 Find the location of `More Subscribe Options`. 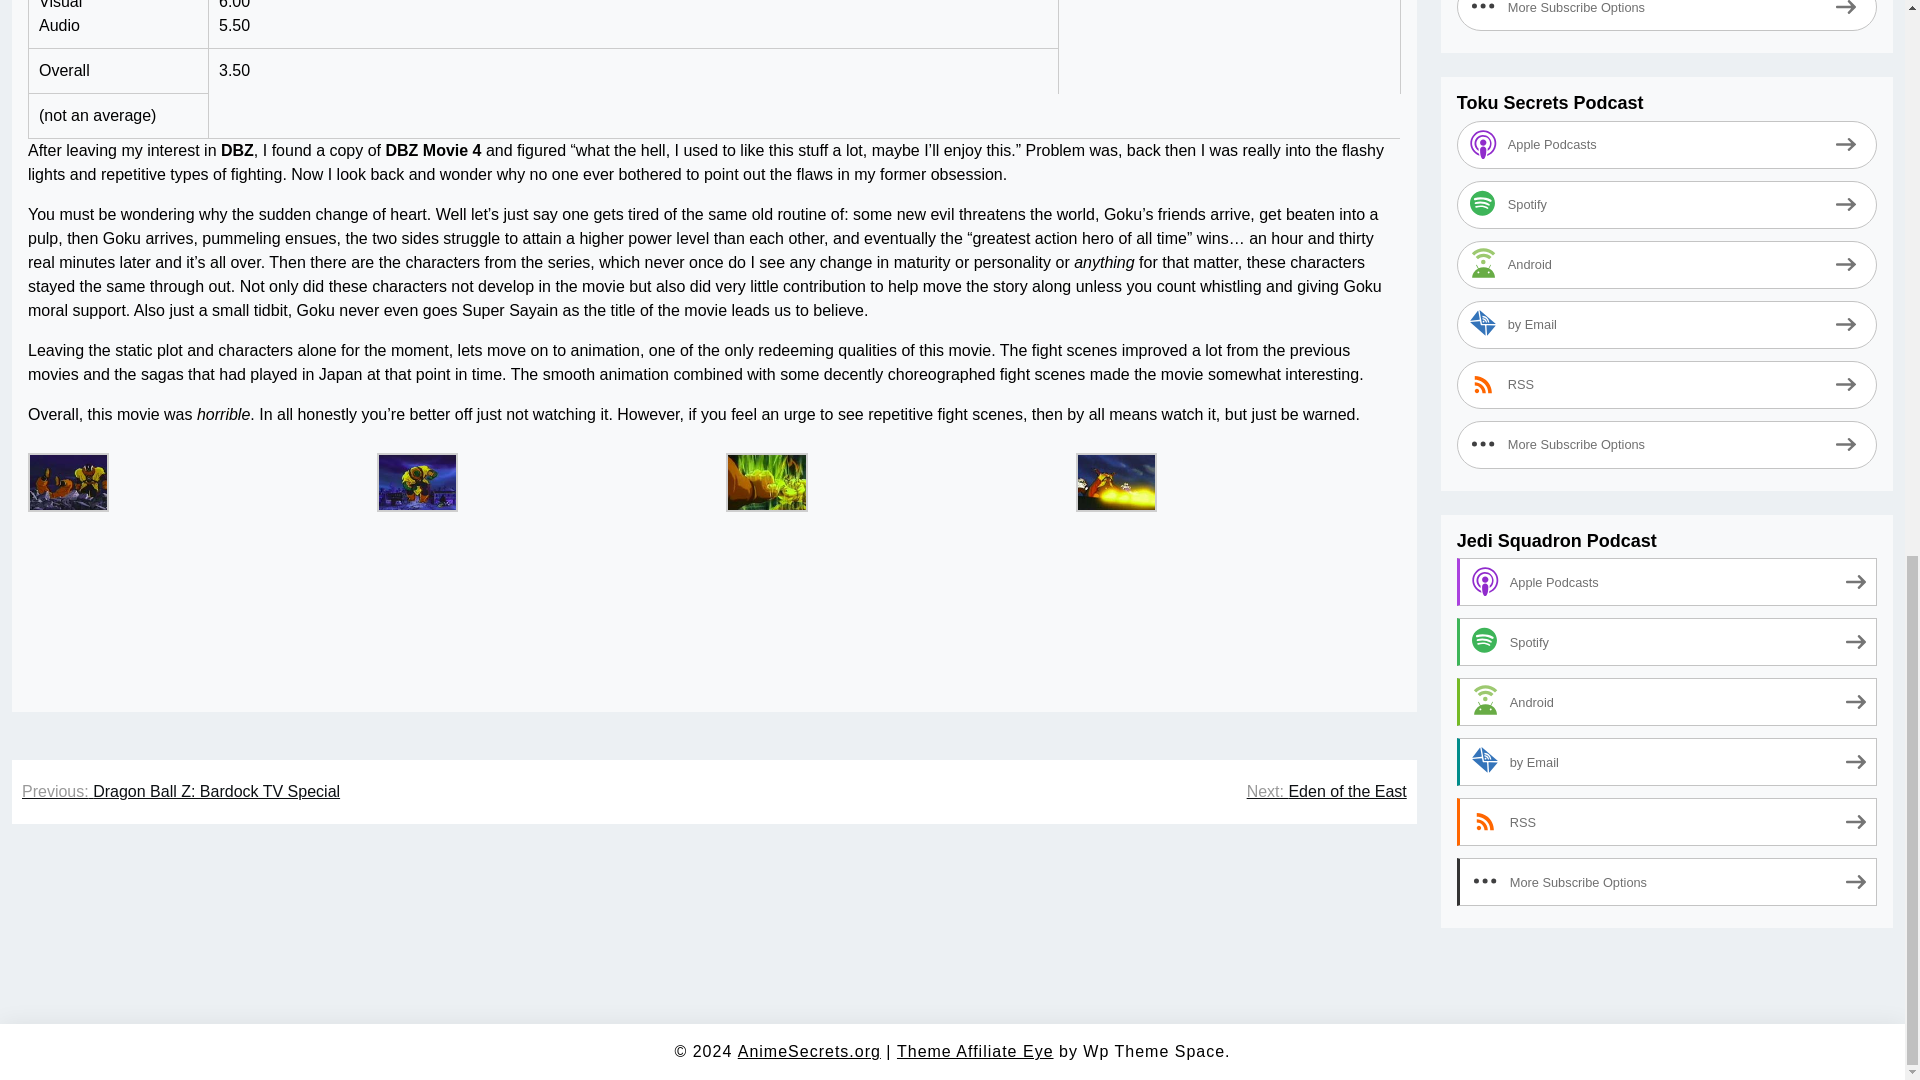

More Subscribe Options is located at coordinates (1667, 420).